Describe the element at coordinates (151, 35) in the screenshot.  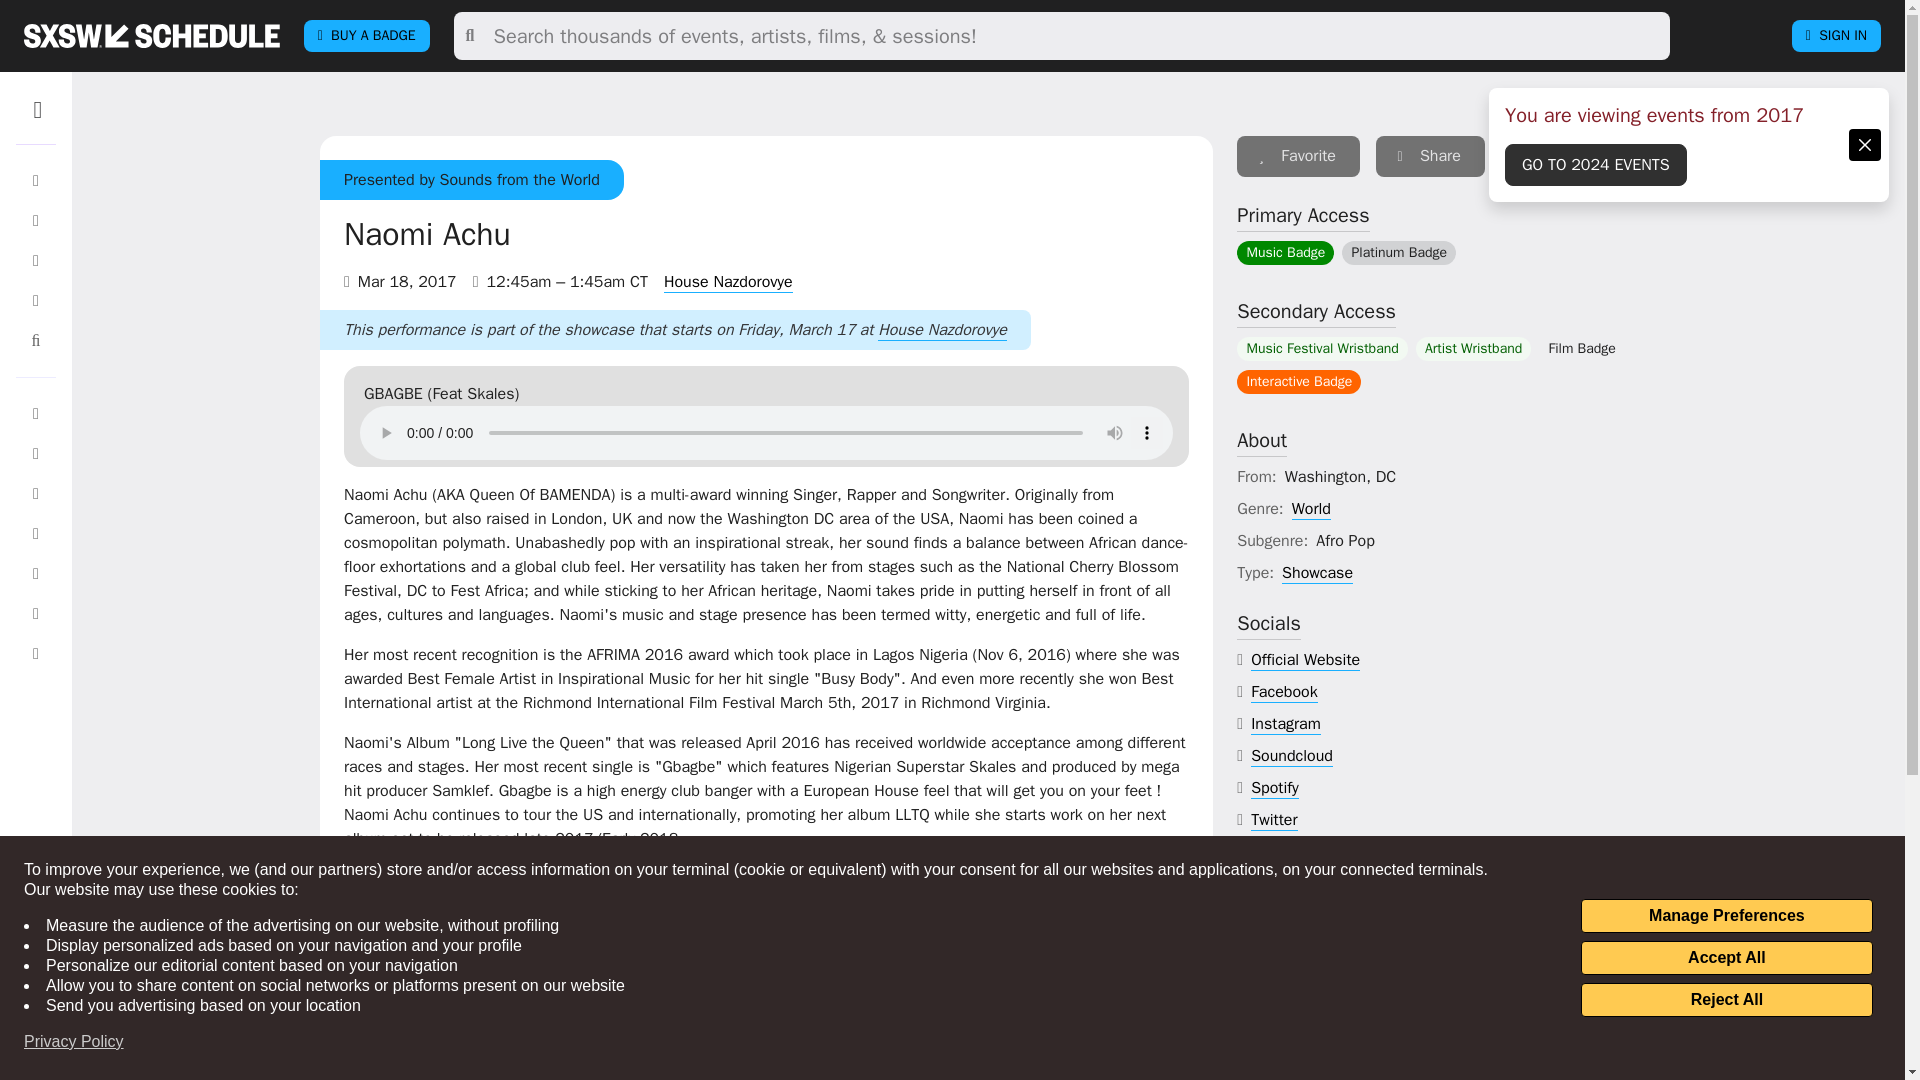
I see `sxsw SCHEDULE` at that location.